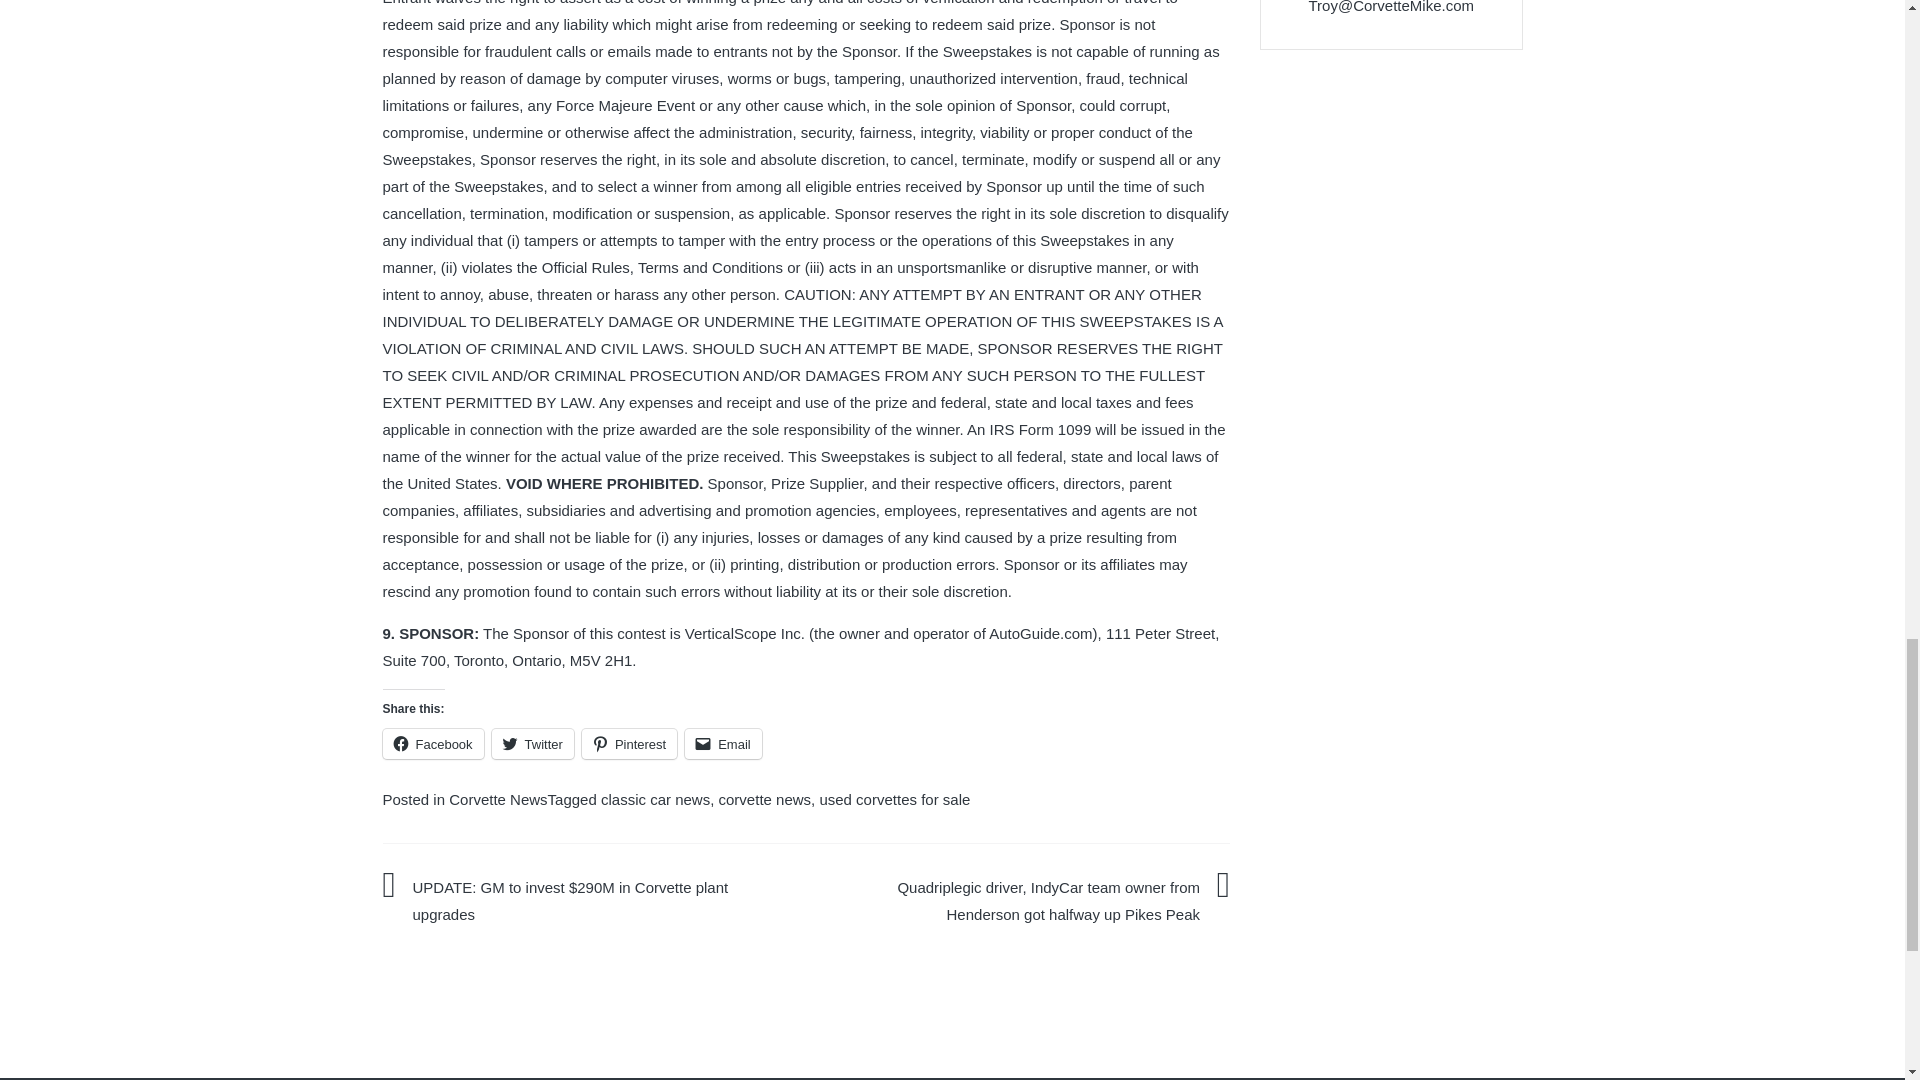 The height and width of the screenshot is (1080, 1920). I want to click on used corvettes for sale, so click(894, 798).